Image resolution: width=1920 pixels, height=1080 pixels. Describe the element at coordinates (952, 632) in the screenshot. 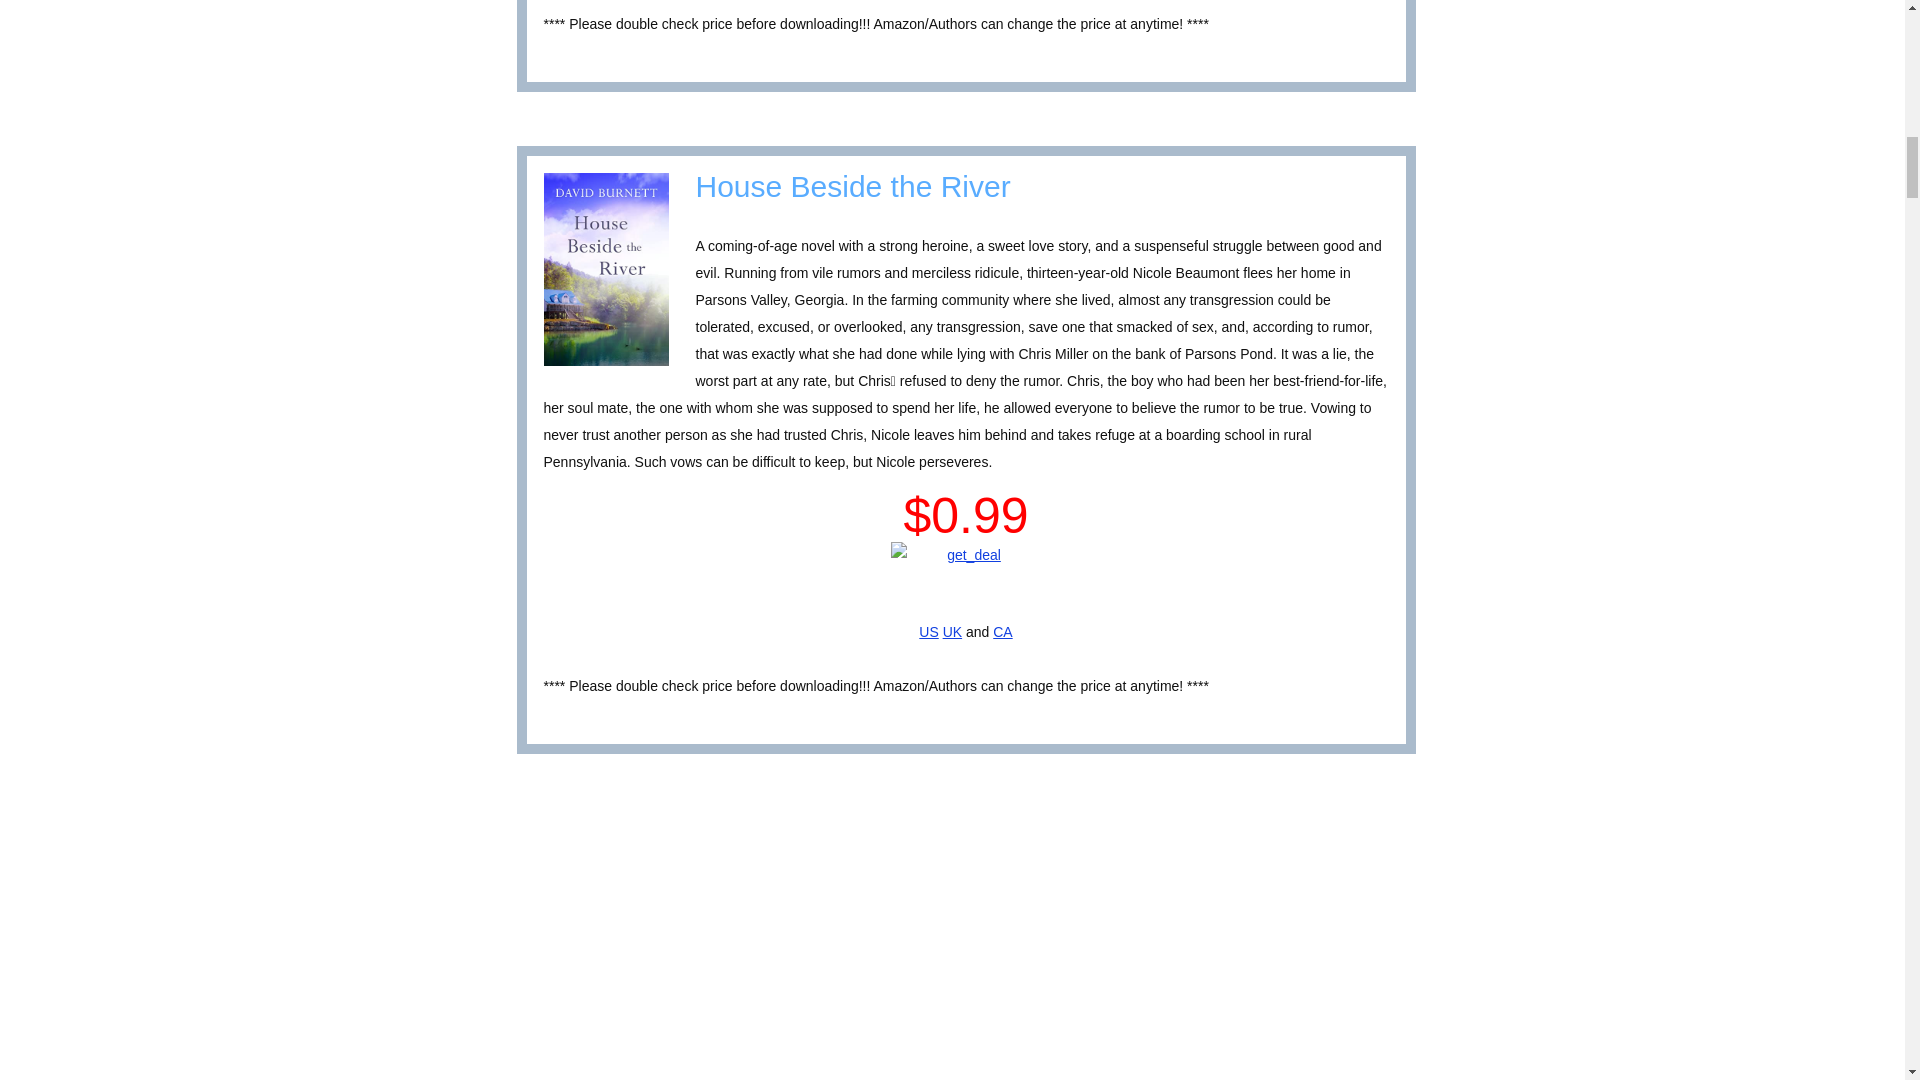

I see `UK` at that location.